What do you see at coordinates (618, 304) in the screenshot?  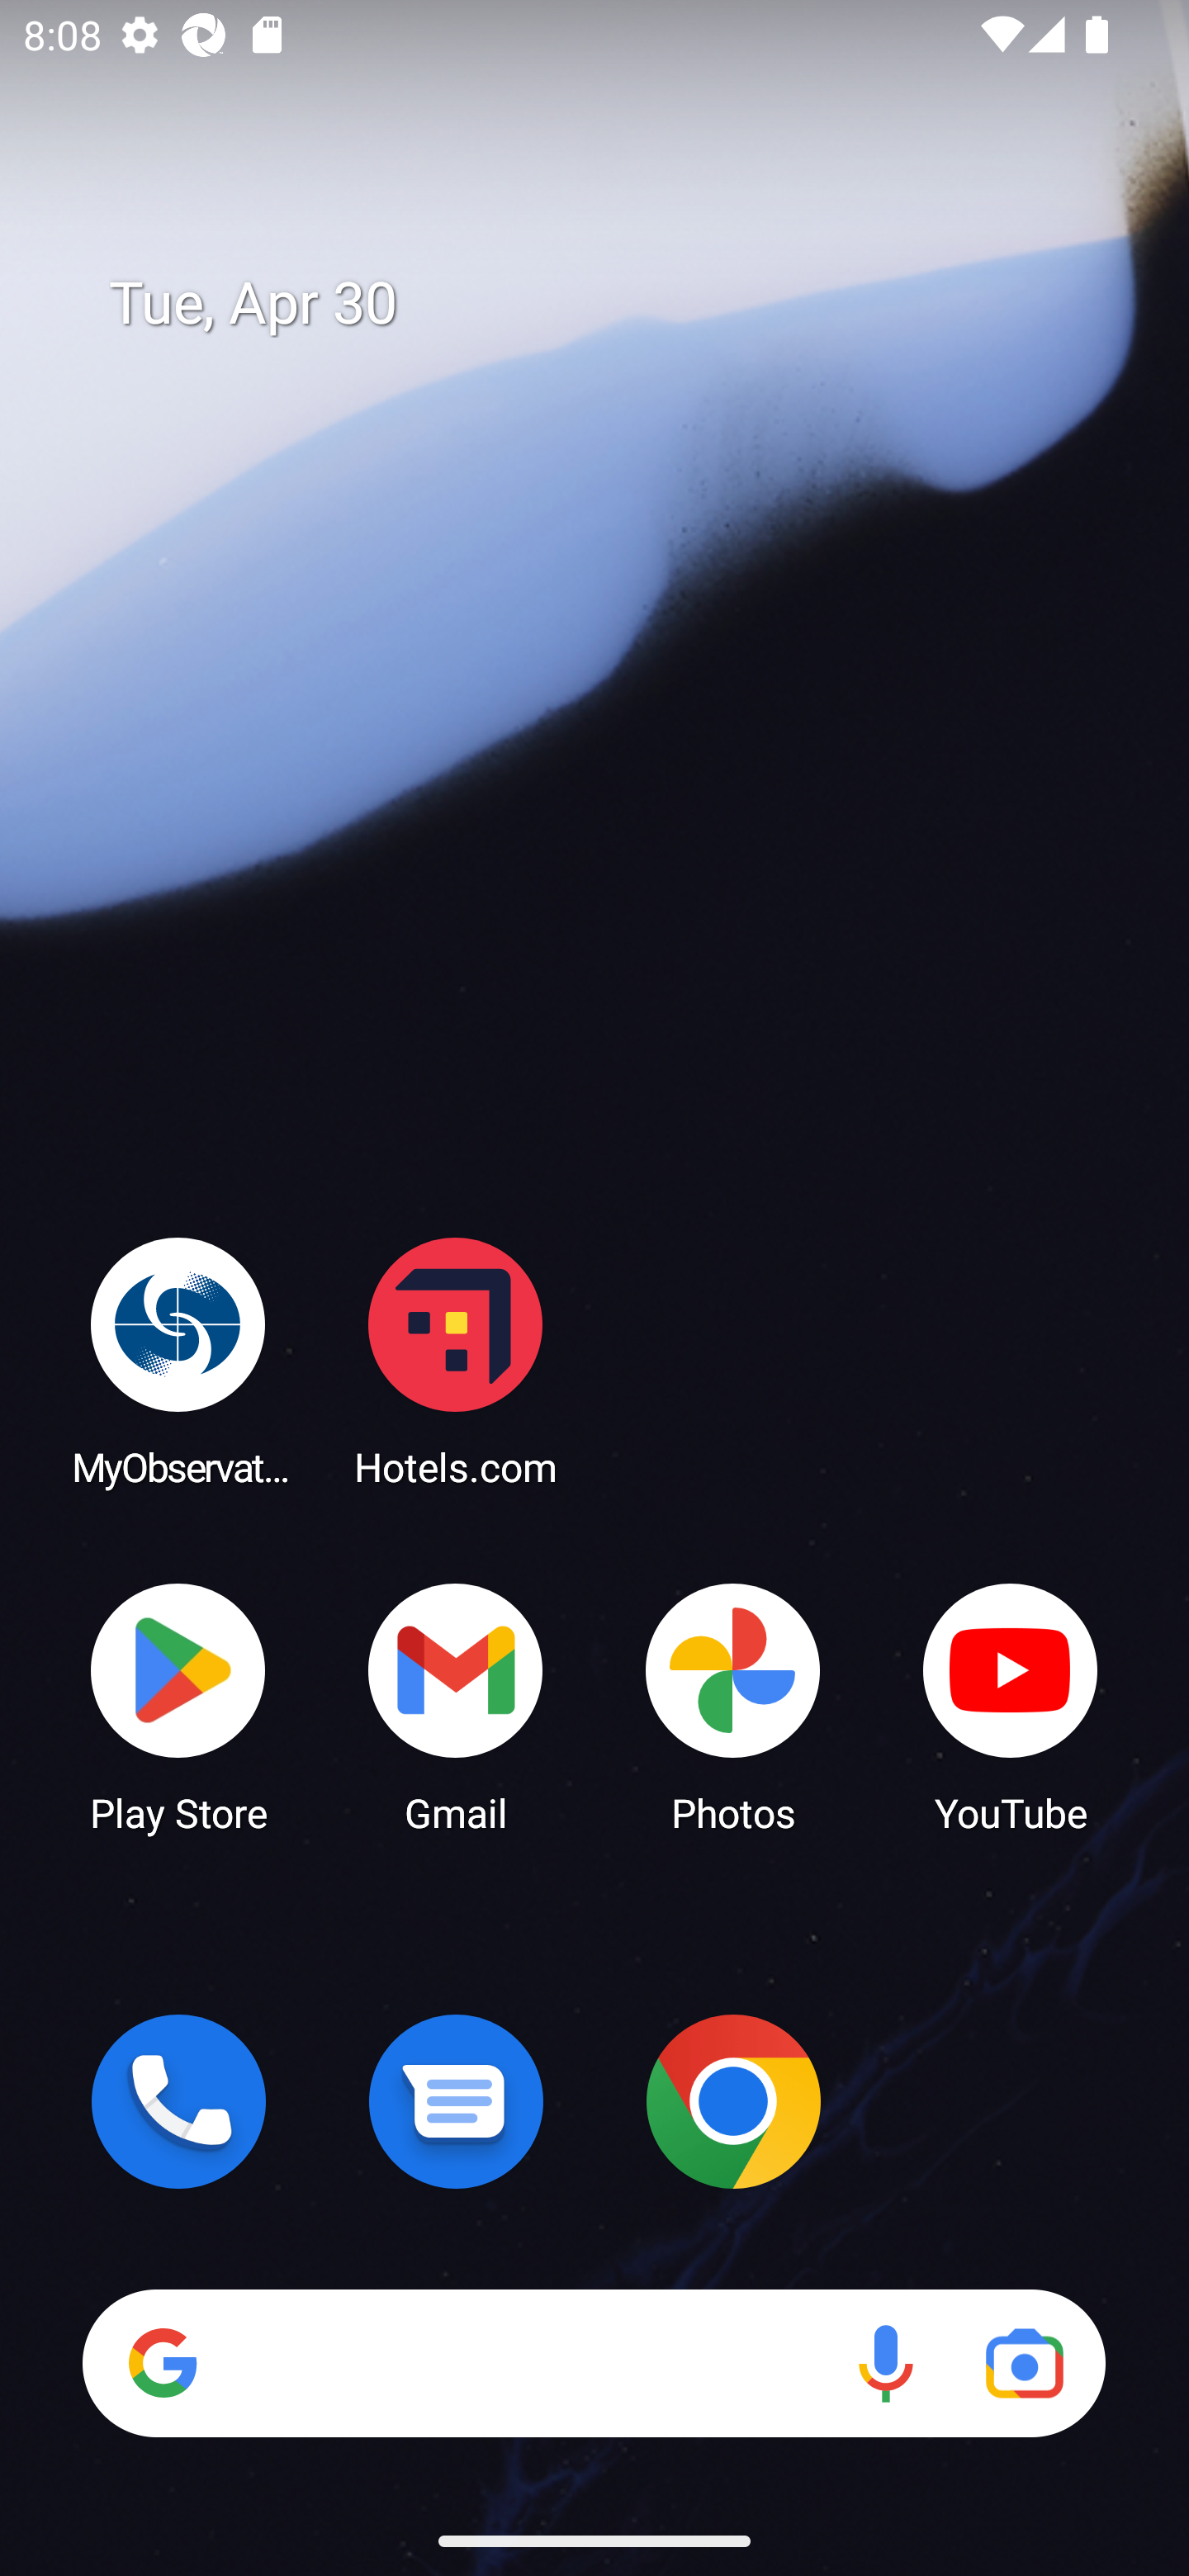 I see `Tue, Apr 30` at bounding box center [618, 304].